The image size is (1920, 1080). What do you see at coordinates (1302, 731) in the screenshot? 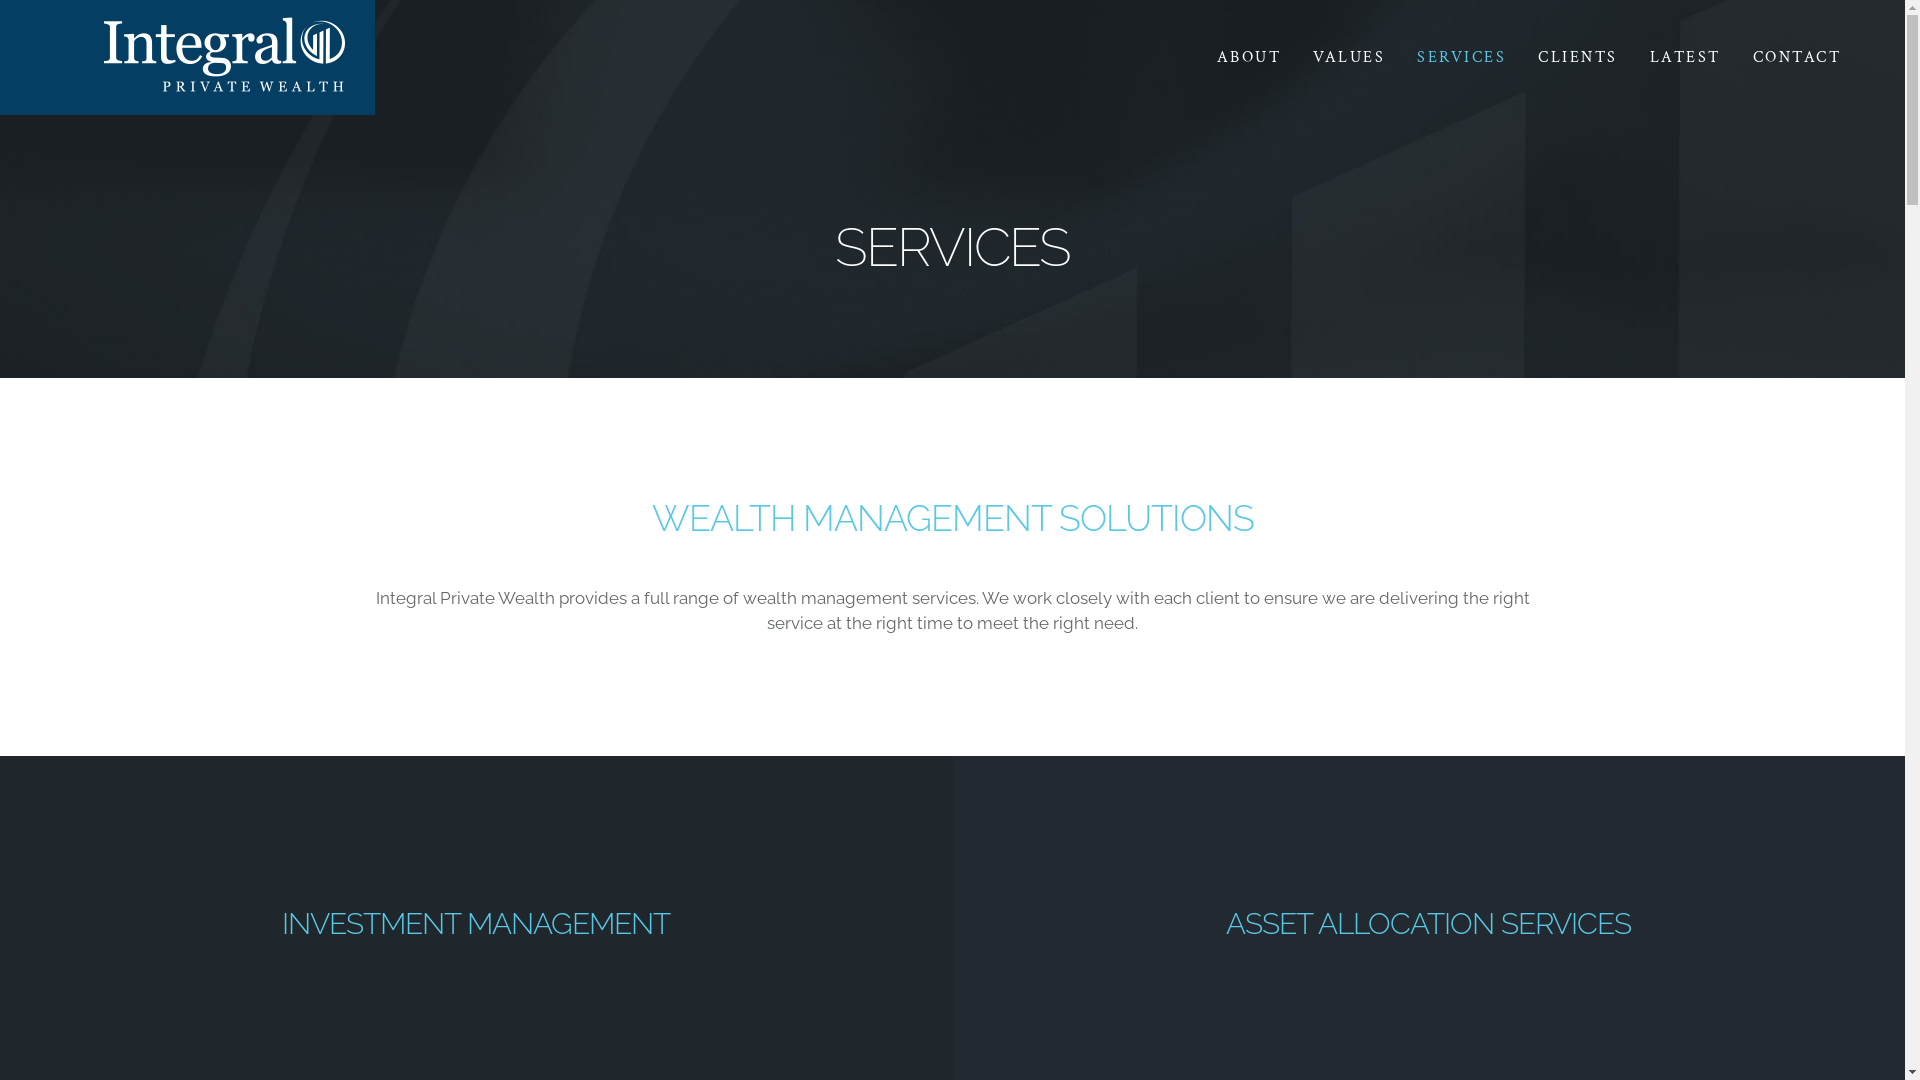
I see `LATEST NEWS` at bounding box center [1302, 731].